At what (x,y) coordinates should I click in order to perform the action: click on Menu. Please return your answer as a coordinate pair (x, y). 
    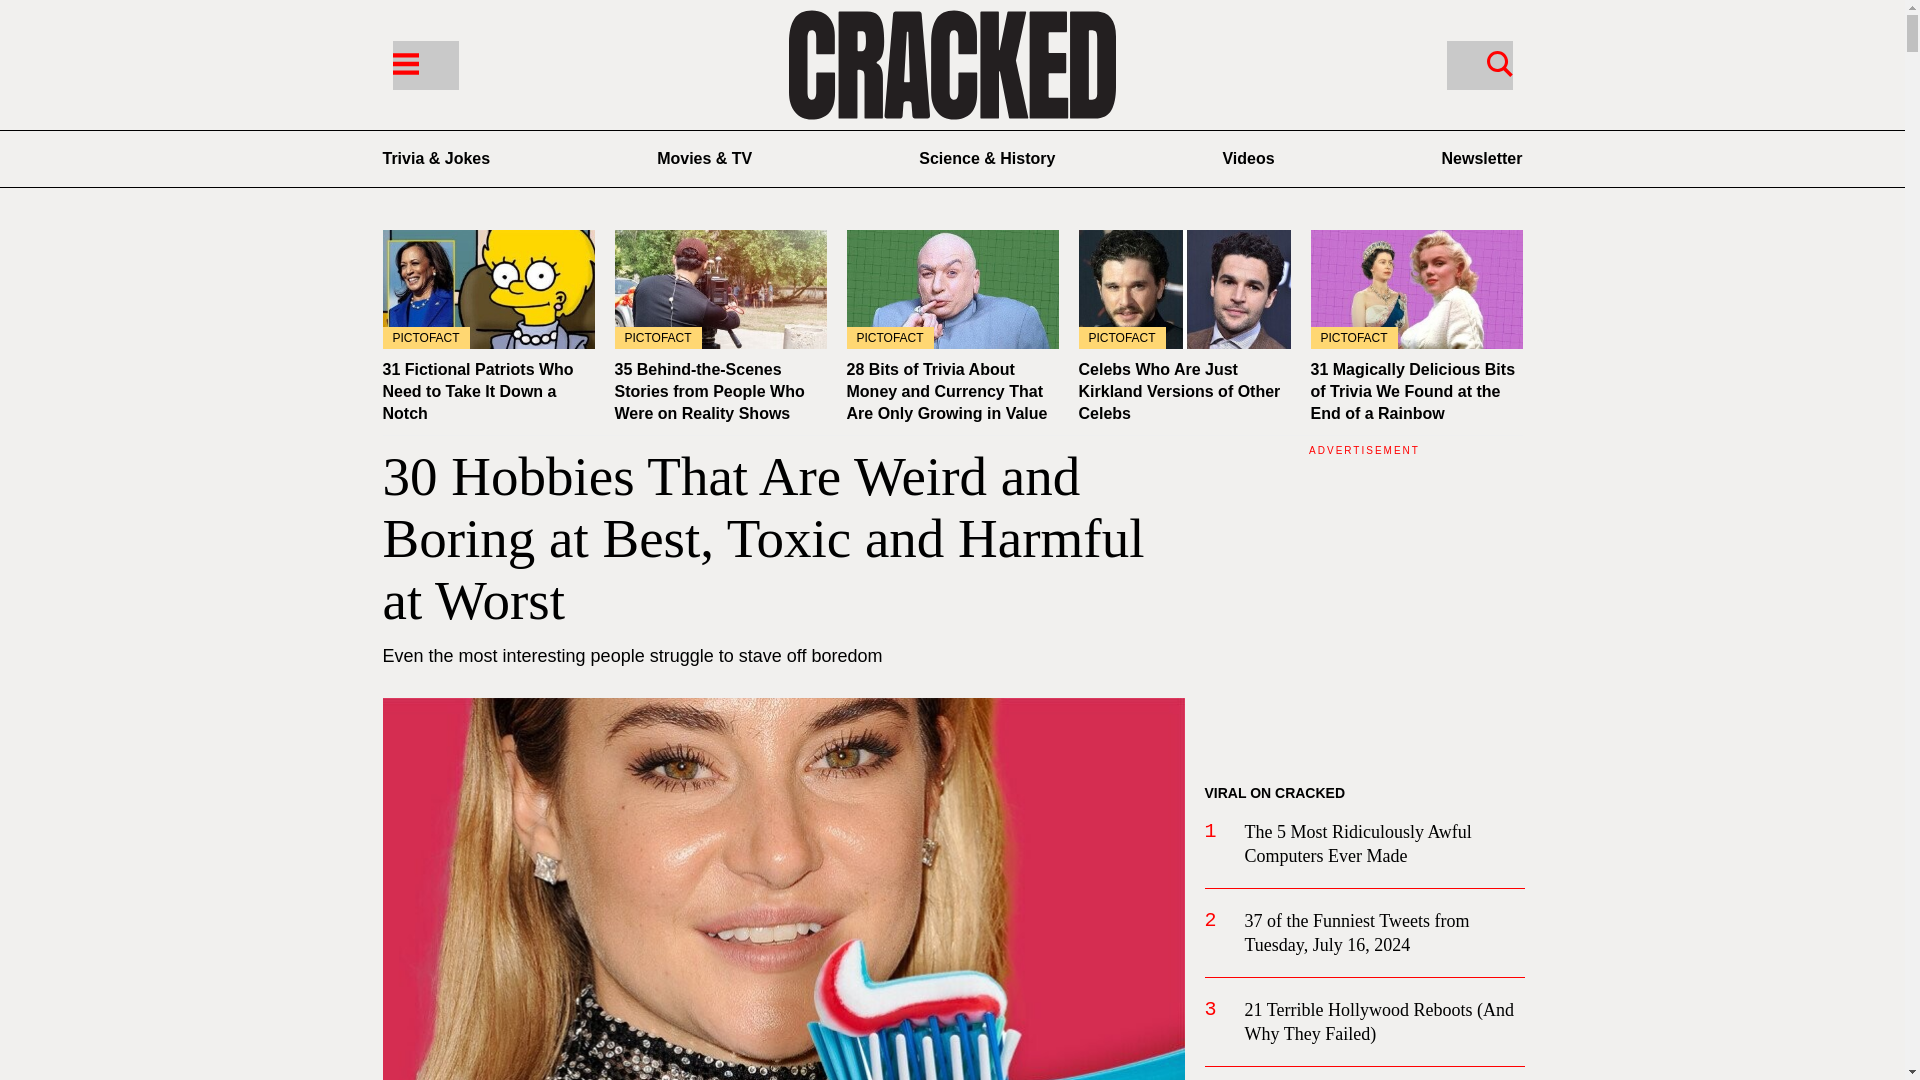
    Looking at the image, I should click on (424, 64).